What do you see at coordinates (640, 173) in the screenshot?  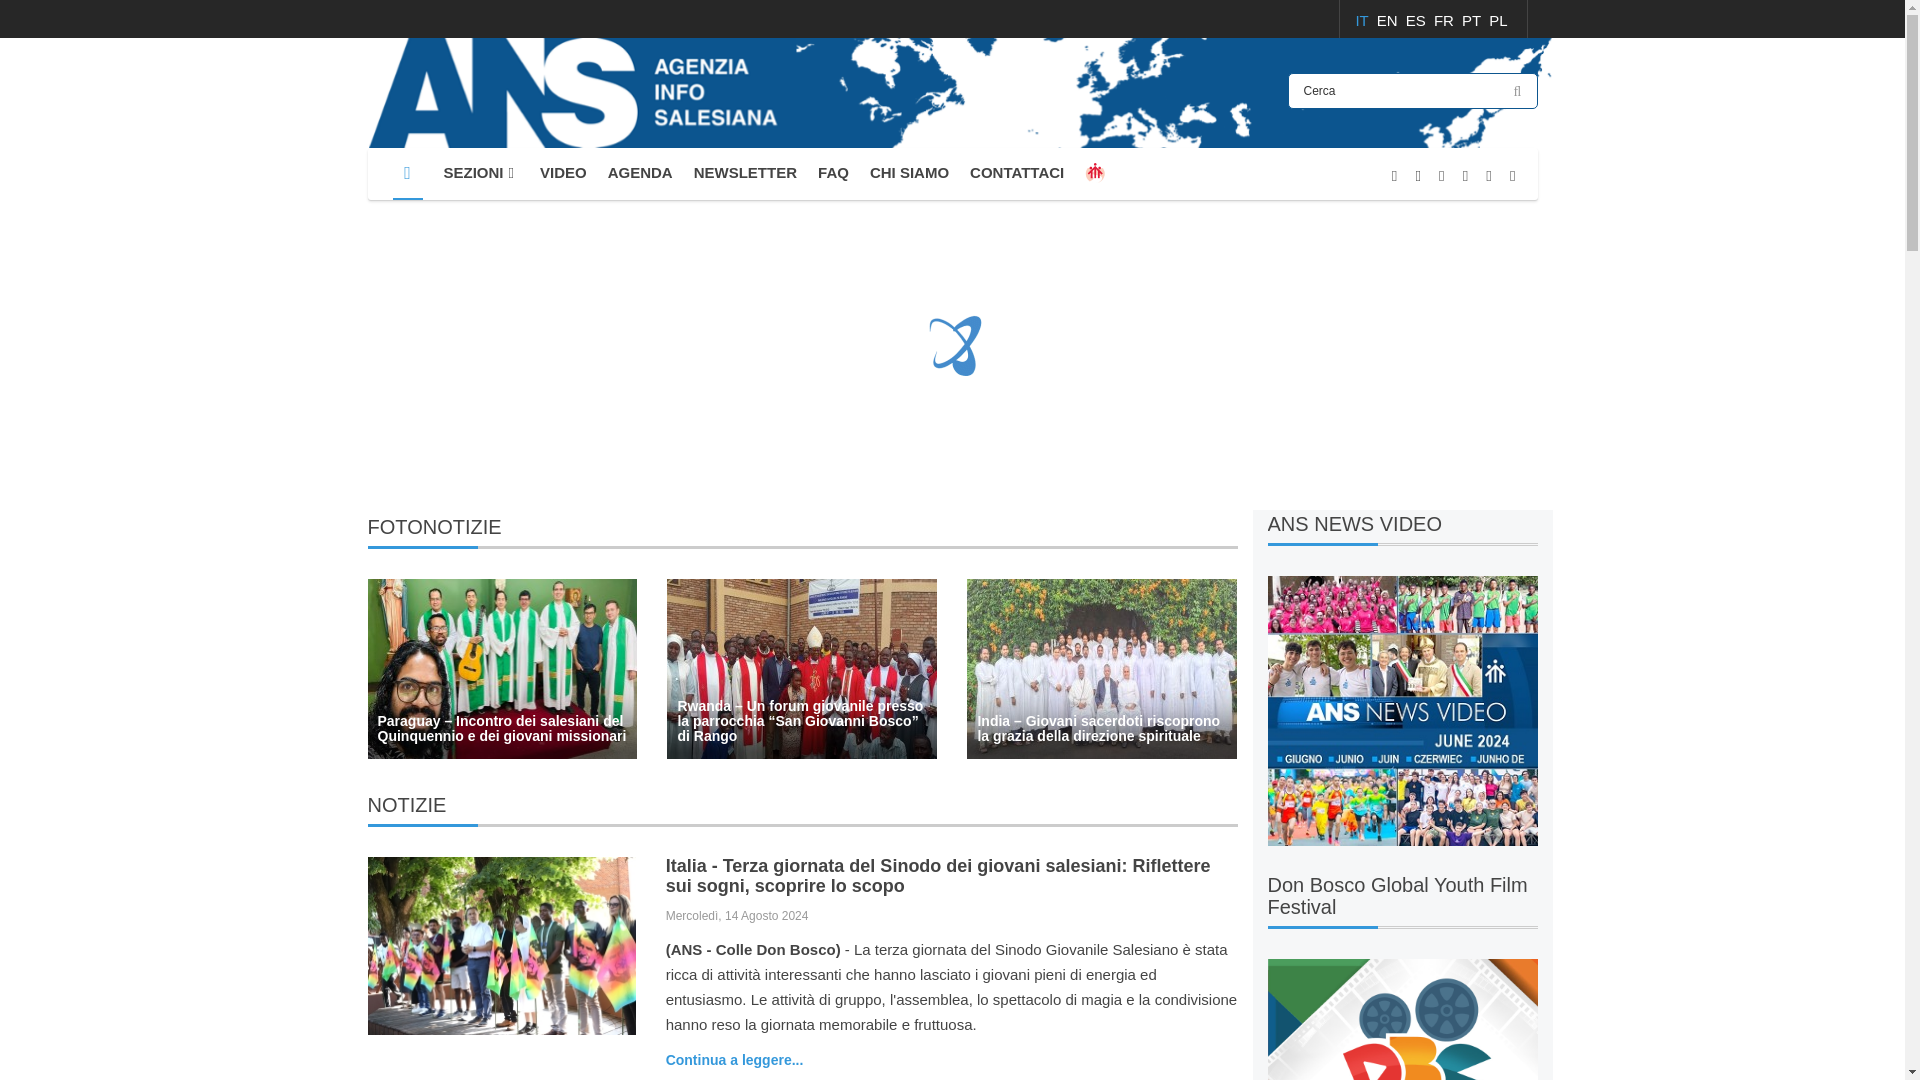 I see `AGENDA` at bounding box center [640, 173].